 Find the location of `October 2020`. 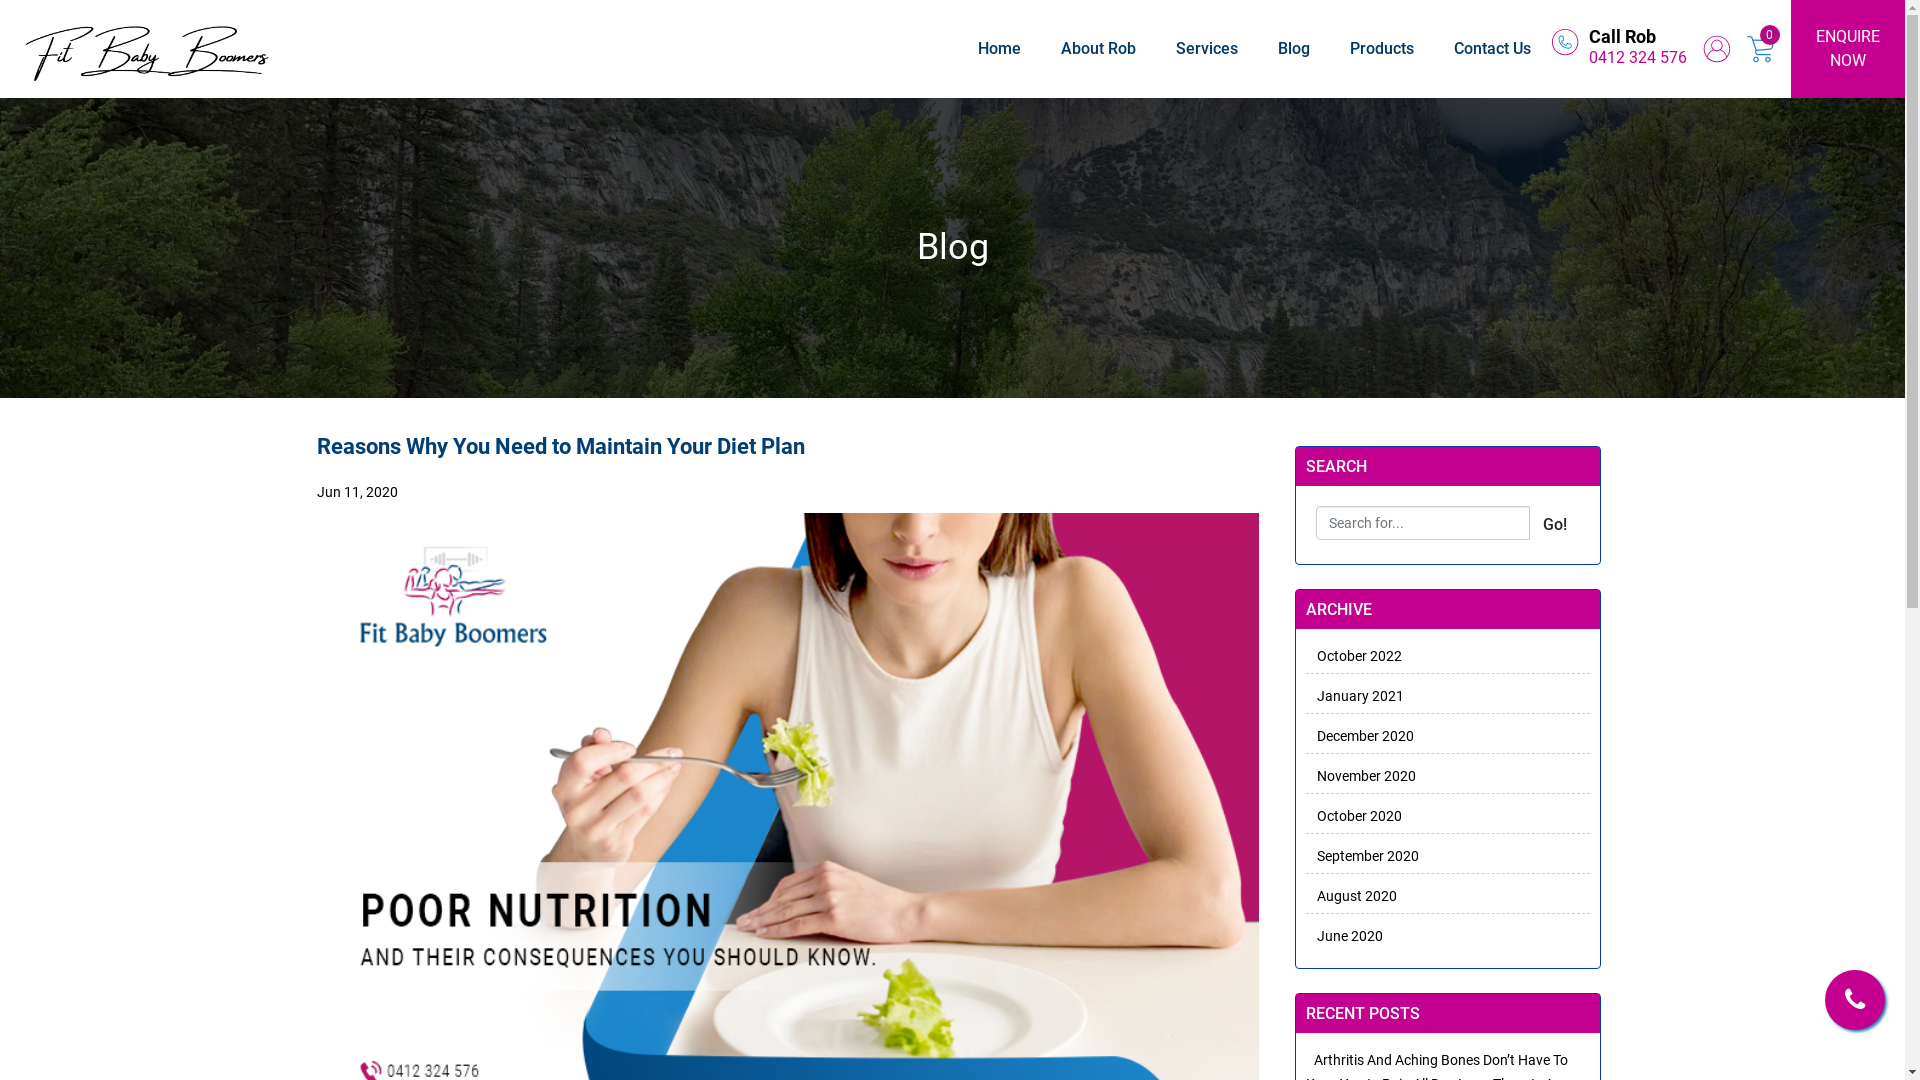

October 2020 is located at coordinates (1354, 816).